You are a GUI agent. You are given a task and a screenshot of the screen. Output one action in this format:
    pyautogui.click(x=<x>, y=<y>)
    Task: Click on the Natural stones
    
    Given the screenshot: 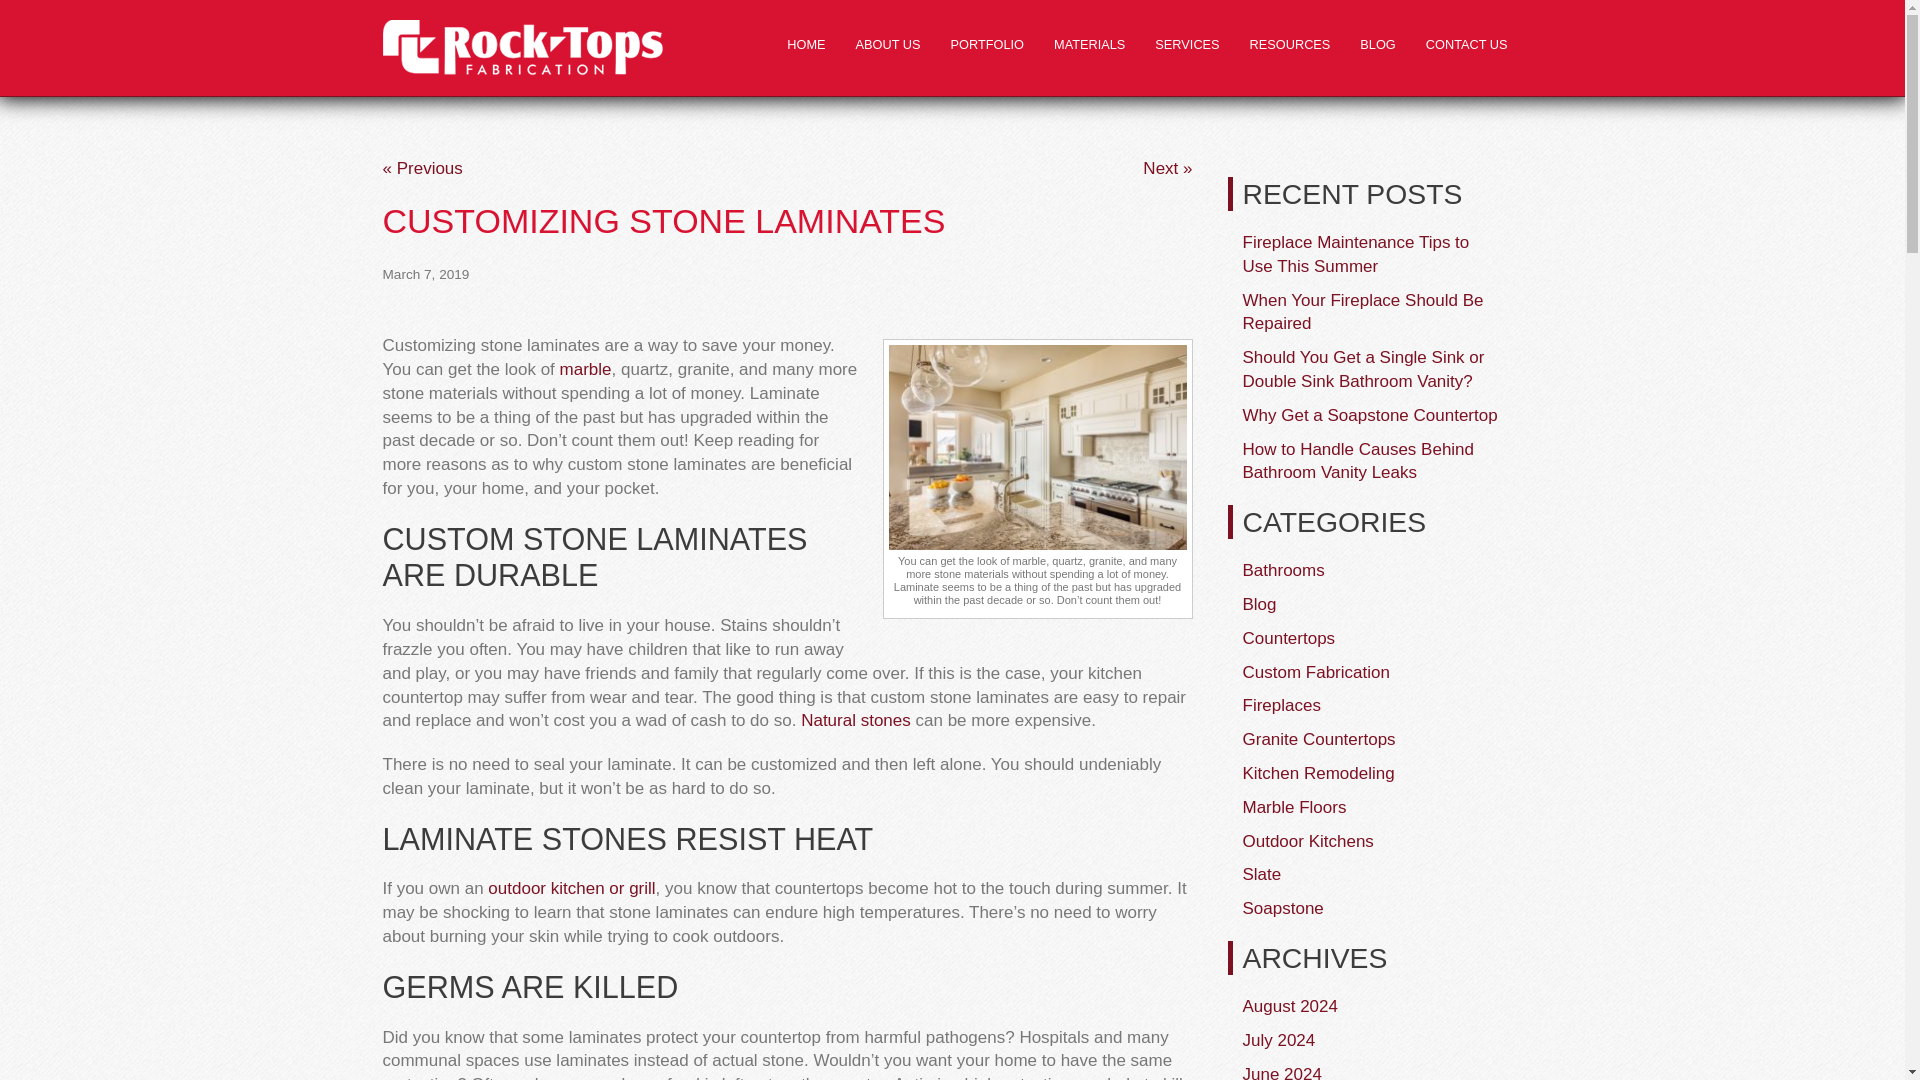 What is the action you would take?
    pyautogui.click(x=855, y=720)
    